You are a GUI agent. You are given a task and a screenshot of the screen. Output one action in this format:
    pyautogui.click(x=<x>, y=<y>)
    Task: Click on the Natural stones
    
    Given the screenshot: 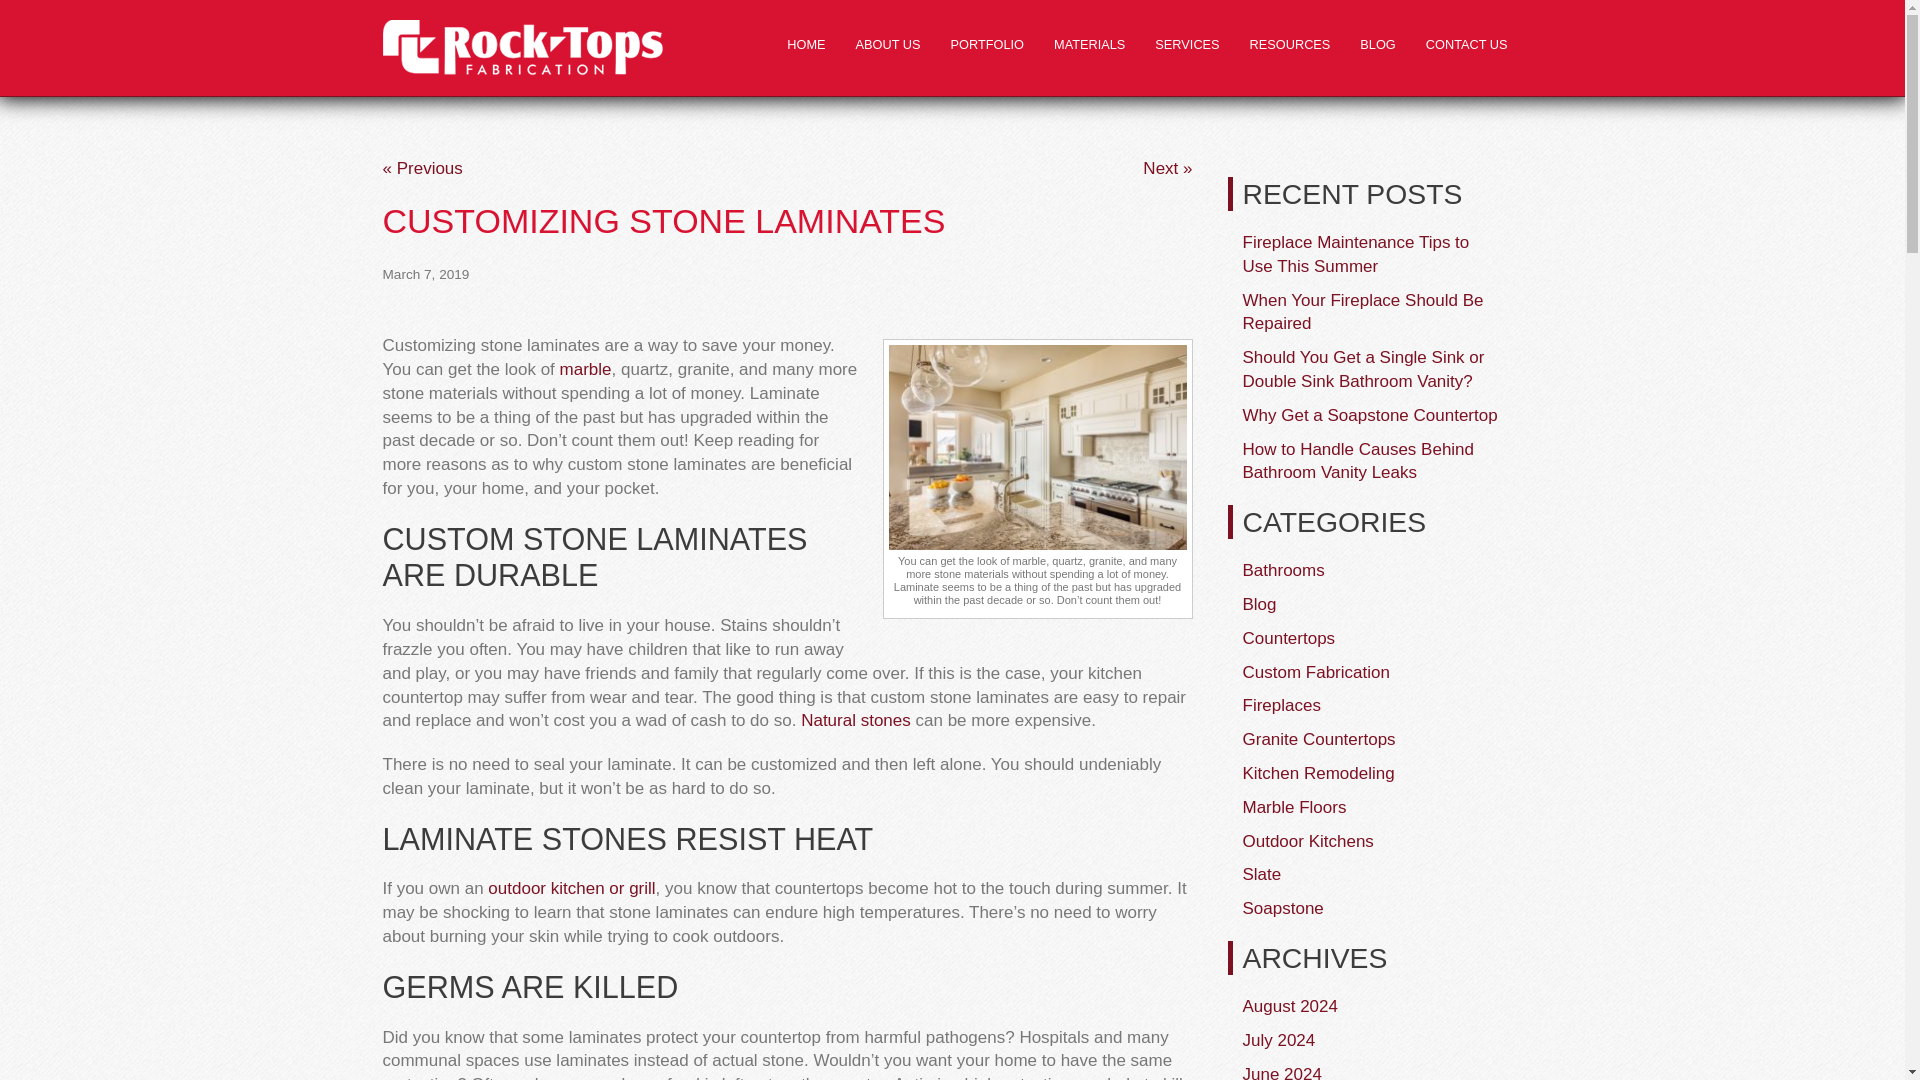 What is the action you would take?
    pyautogui.click(x=855, y=720)
    